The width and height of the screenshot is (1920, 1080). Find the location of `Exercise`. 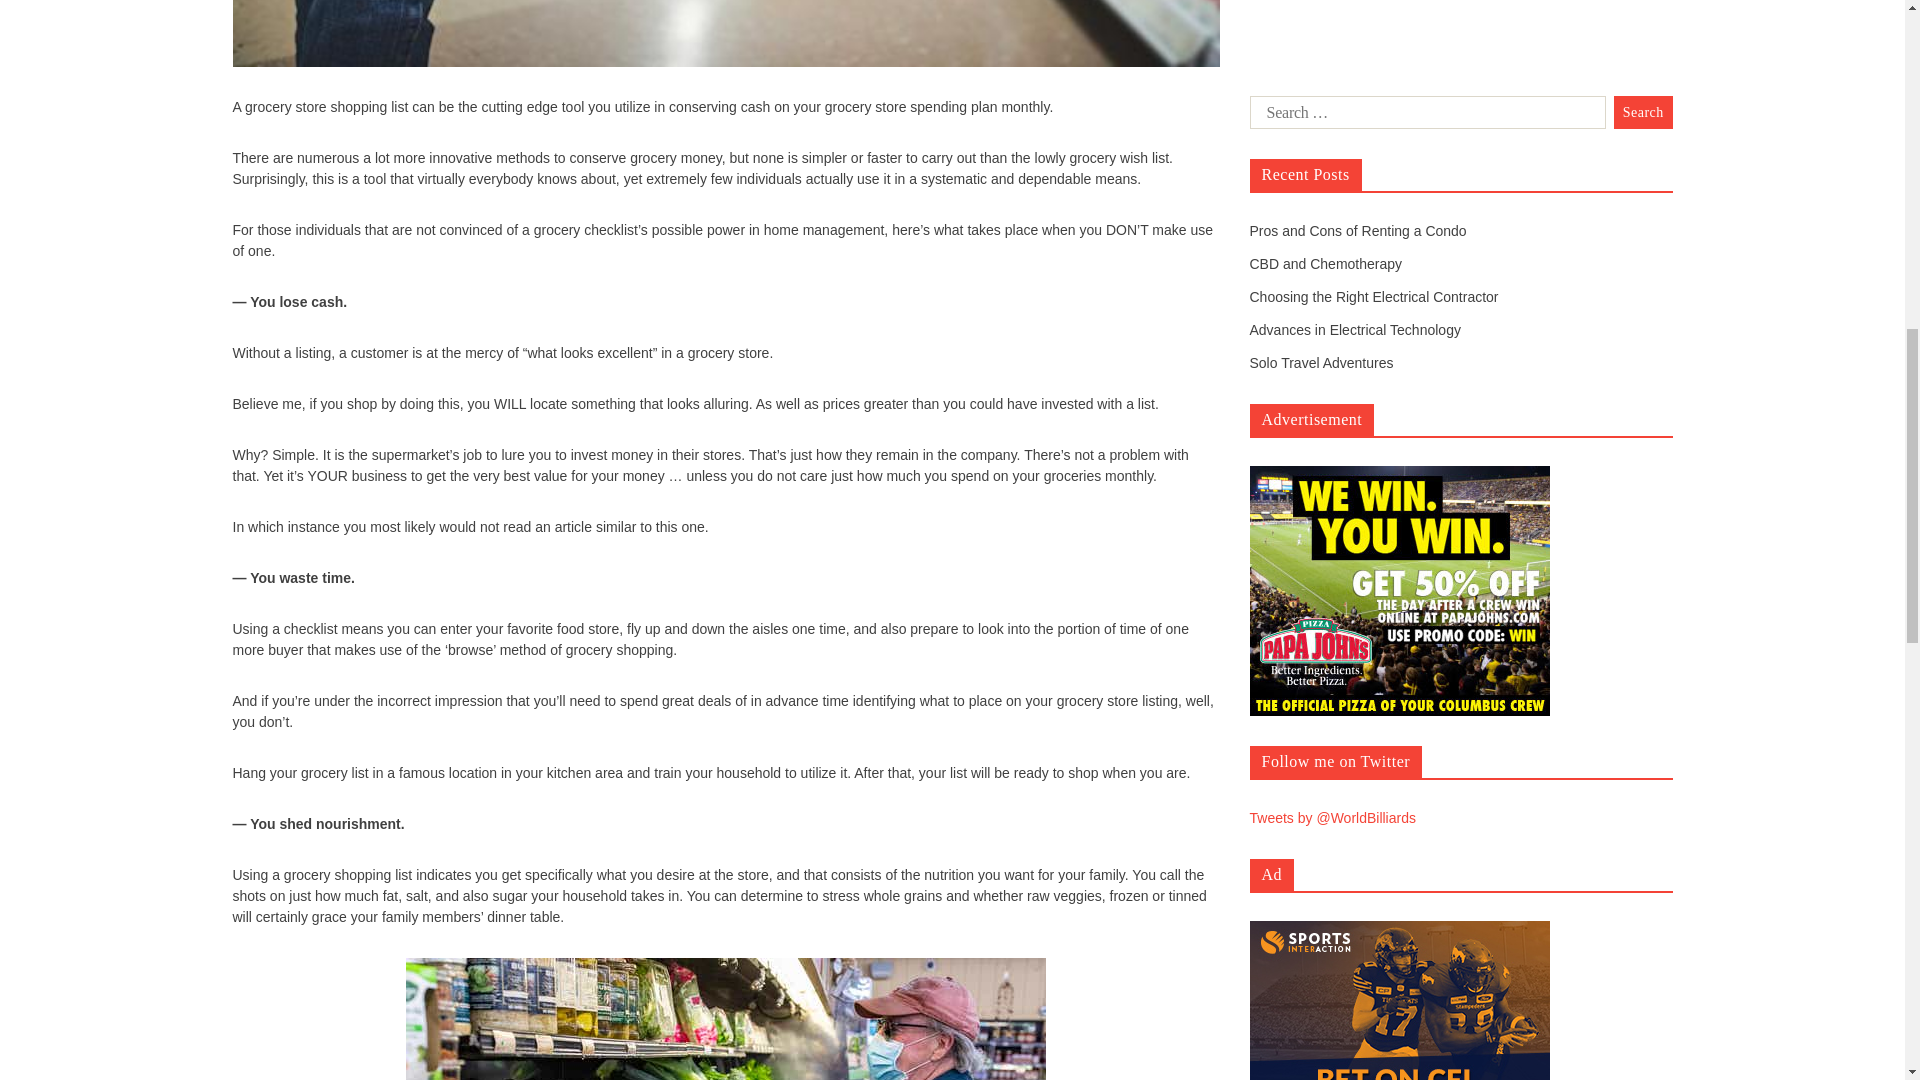

Exercise is located at coordinates (1276, 324).